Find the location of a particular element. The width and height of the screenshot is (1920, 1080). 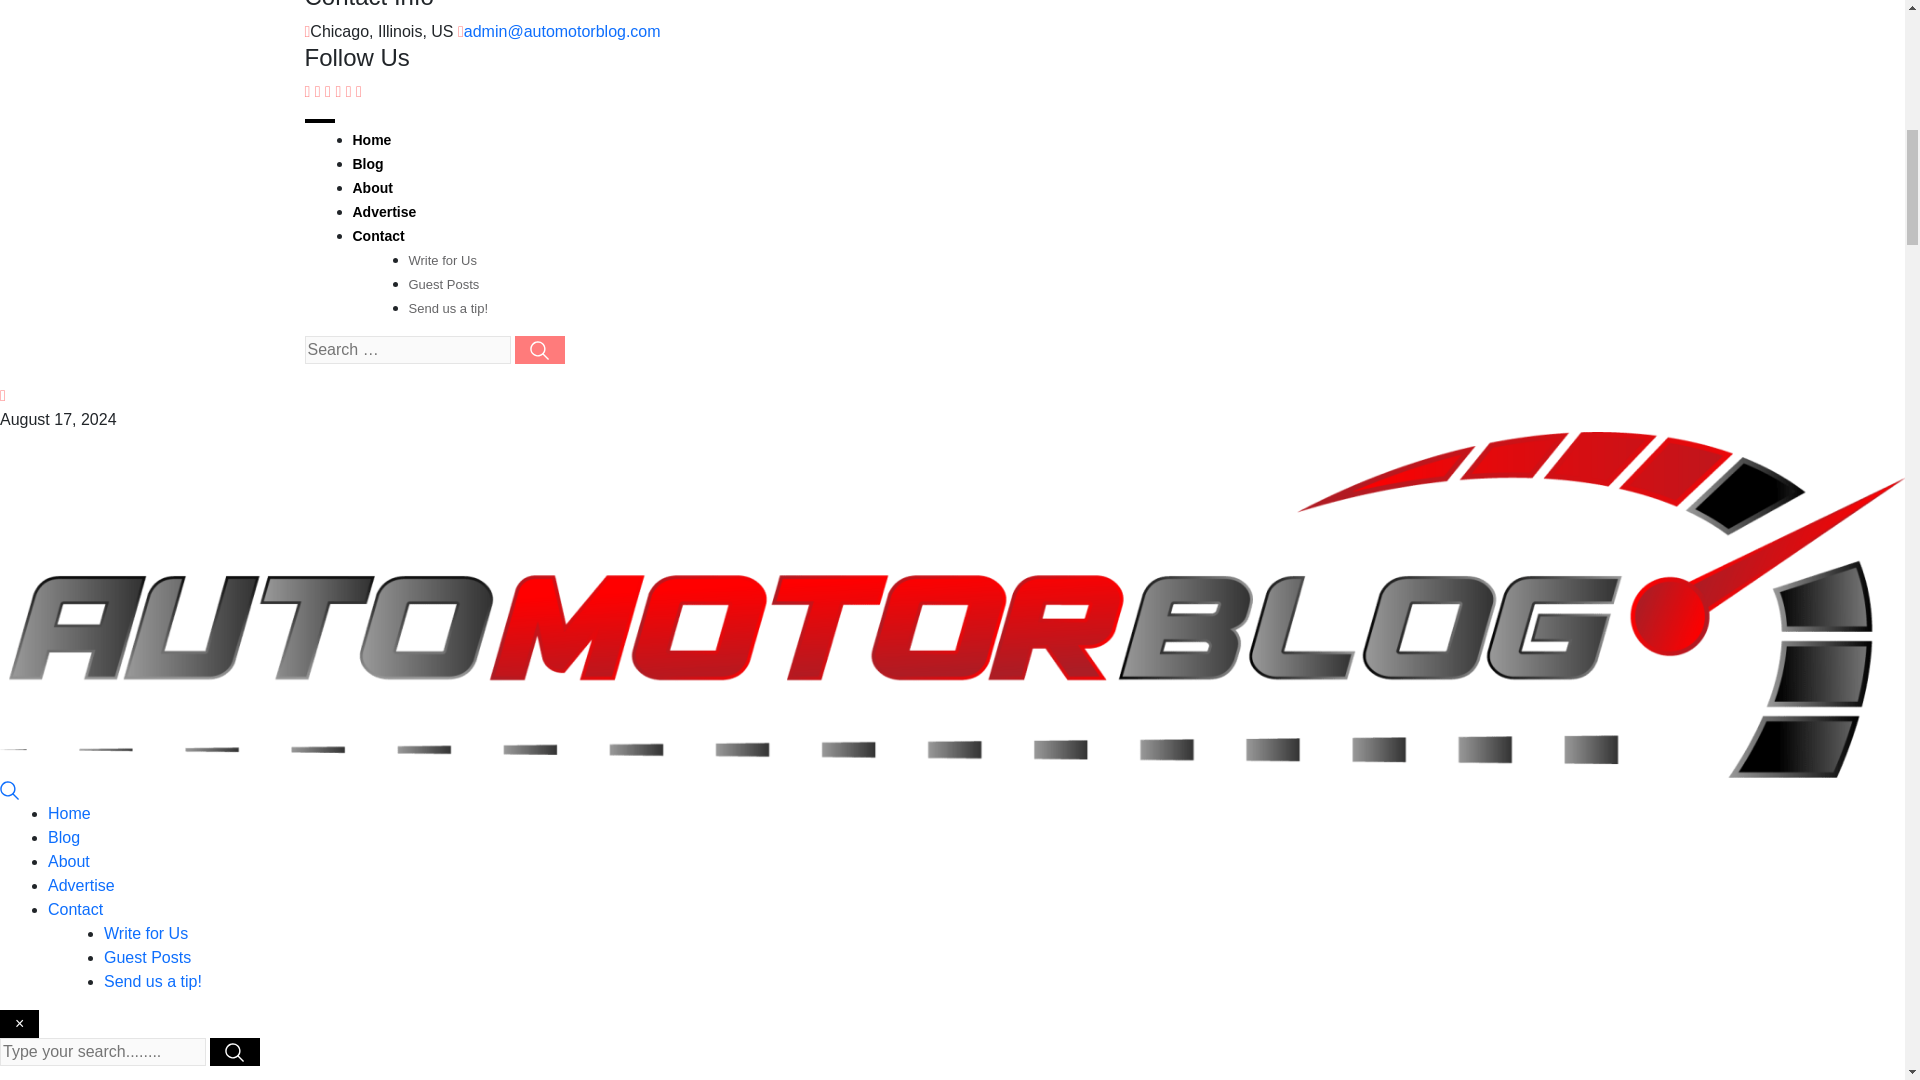

Blog is located at coordinates (366, 163).